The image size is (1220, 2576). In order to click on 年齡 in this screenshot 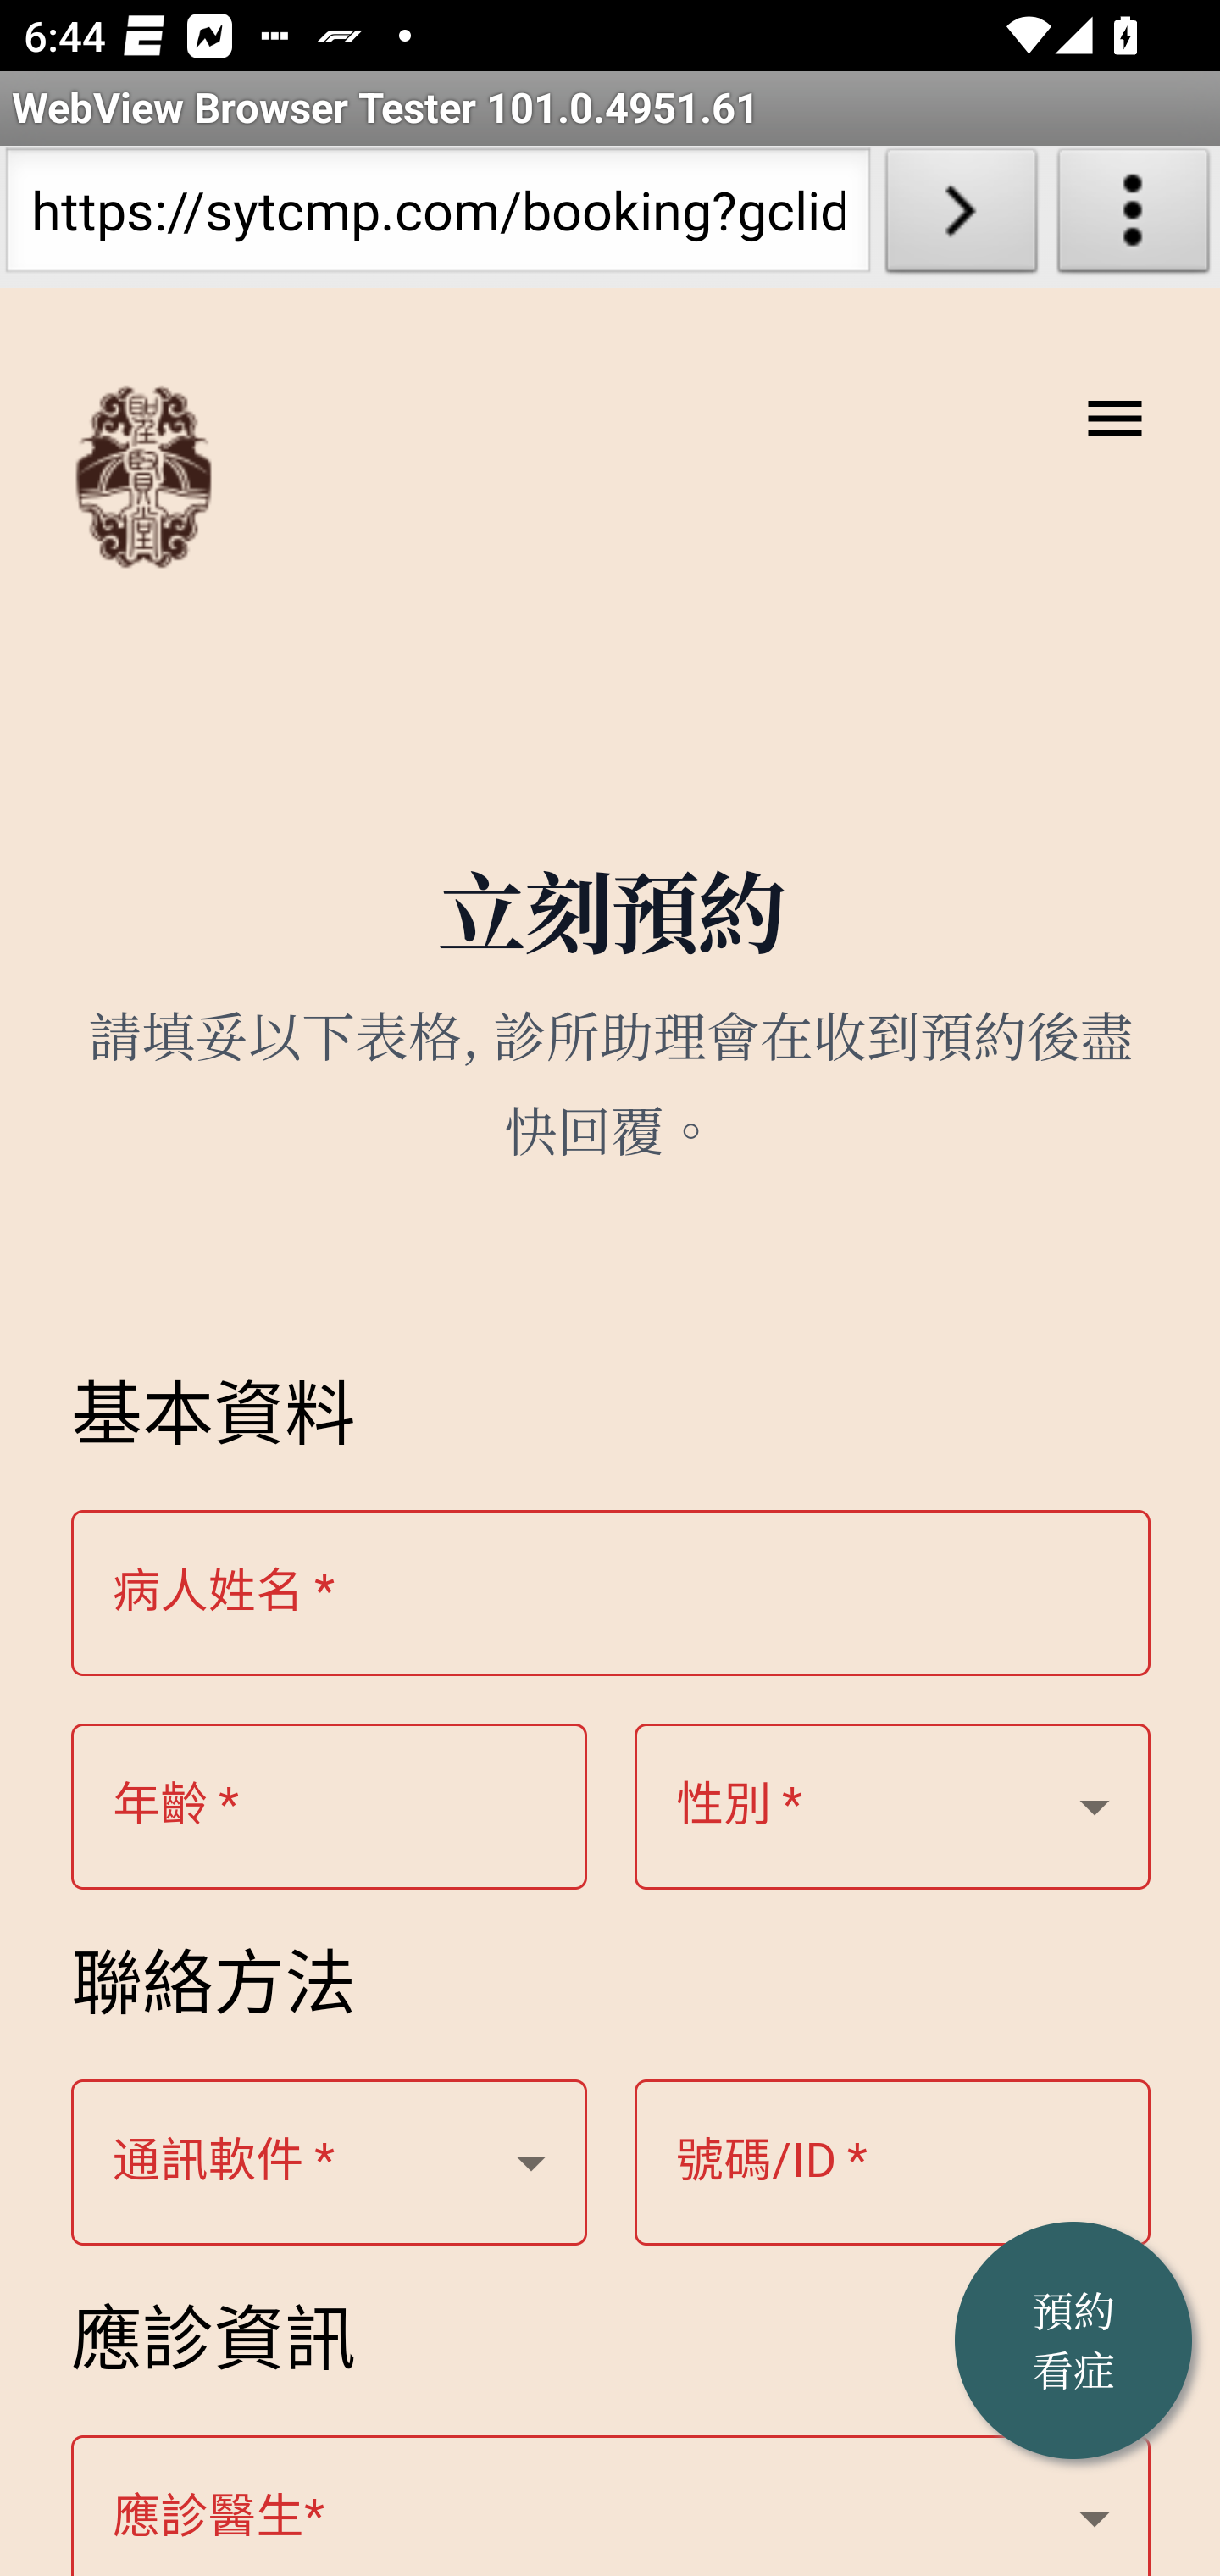, I will do `click(893, 1808)`.